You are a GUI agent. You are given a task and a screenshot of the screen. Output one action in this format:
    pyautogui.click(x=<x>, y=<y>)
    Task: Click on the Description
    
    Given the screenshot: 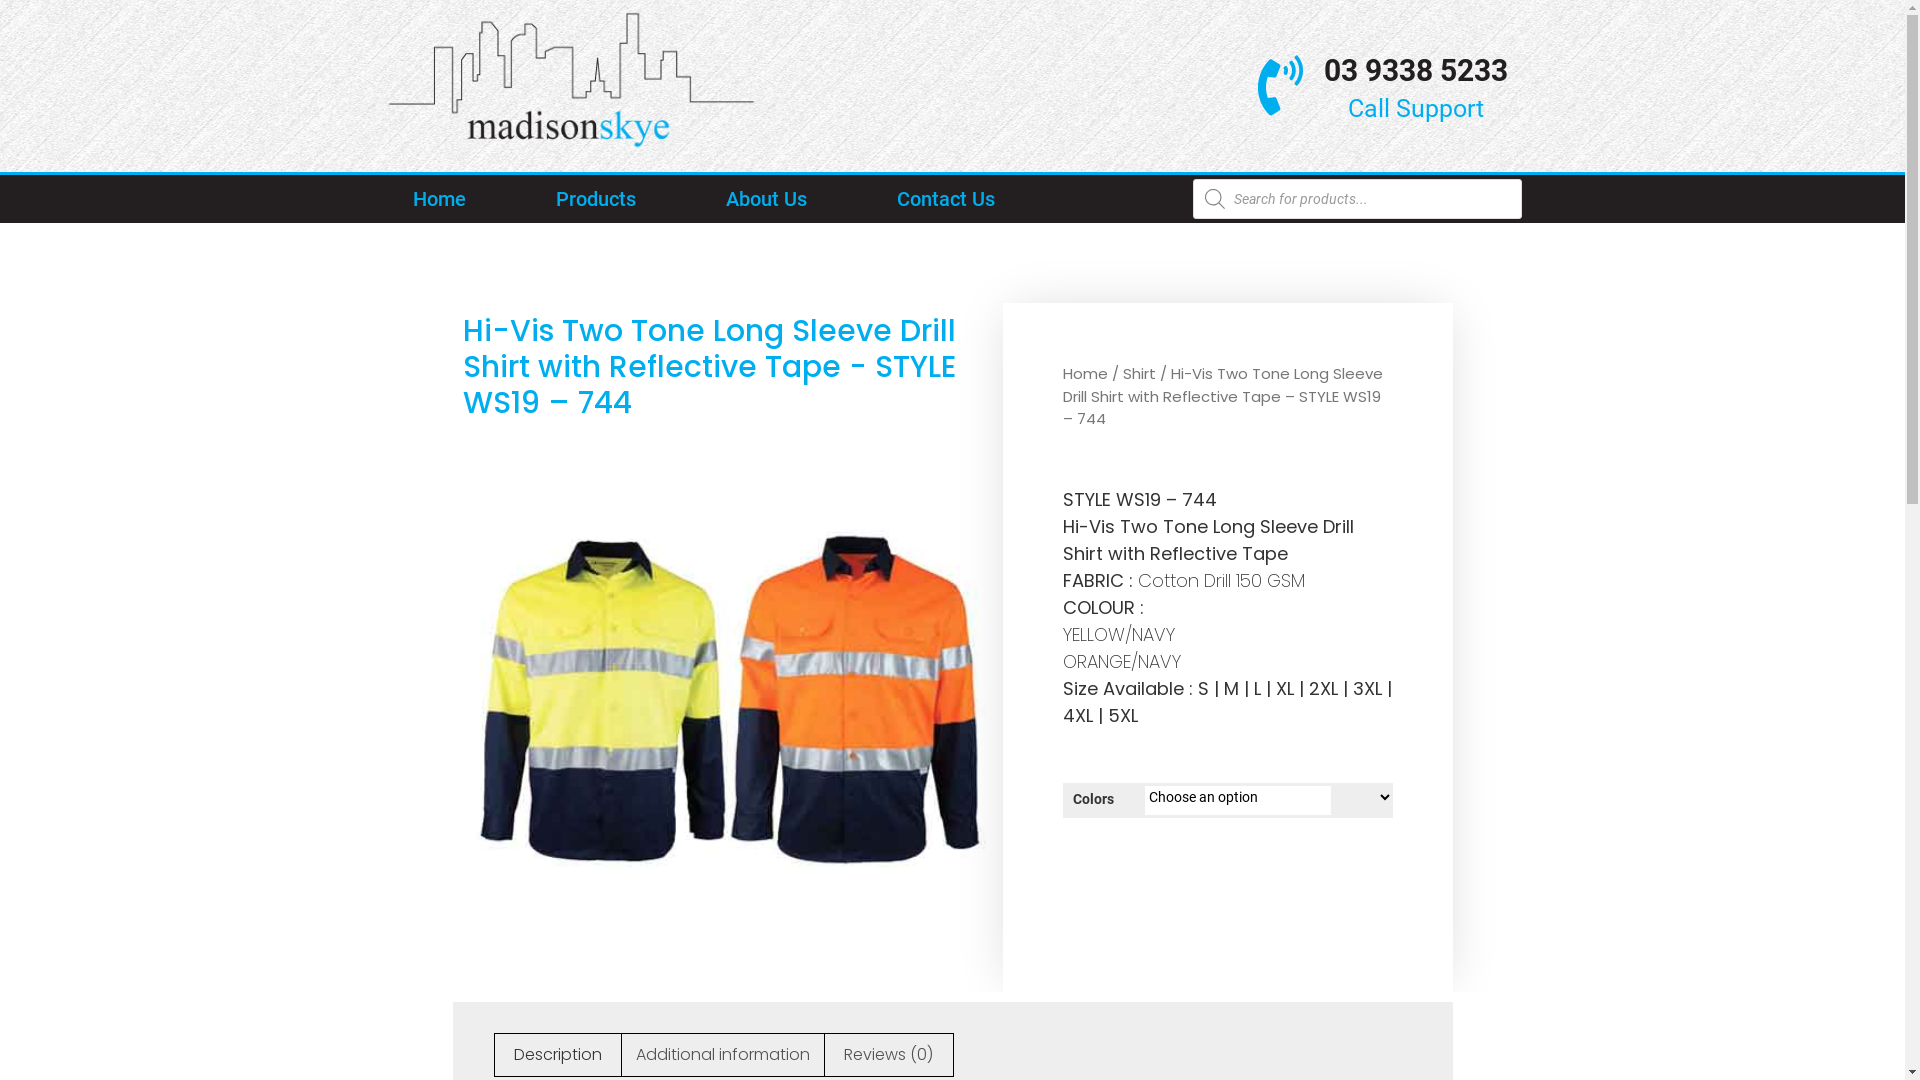 What is the action you would take?
    pyautogui.click(x=556, y=1055)
    